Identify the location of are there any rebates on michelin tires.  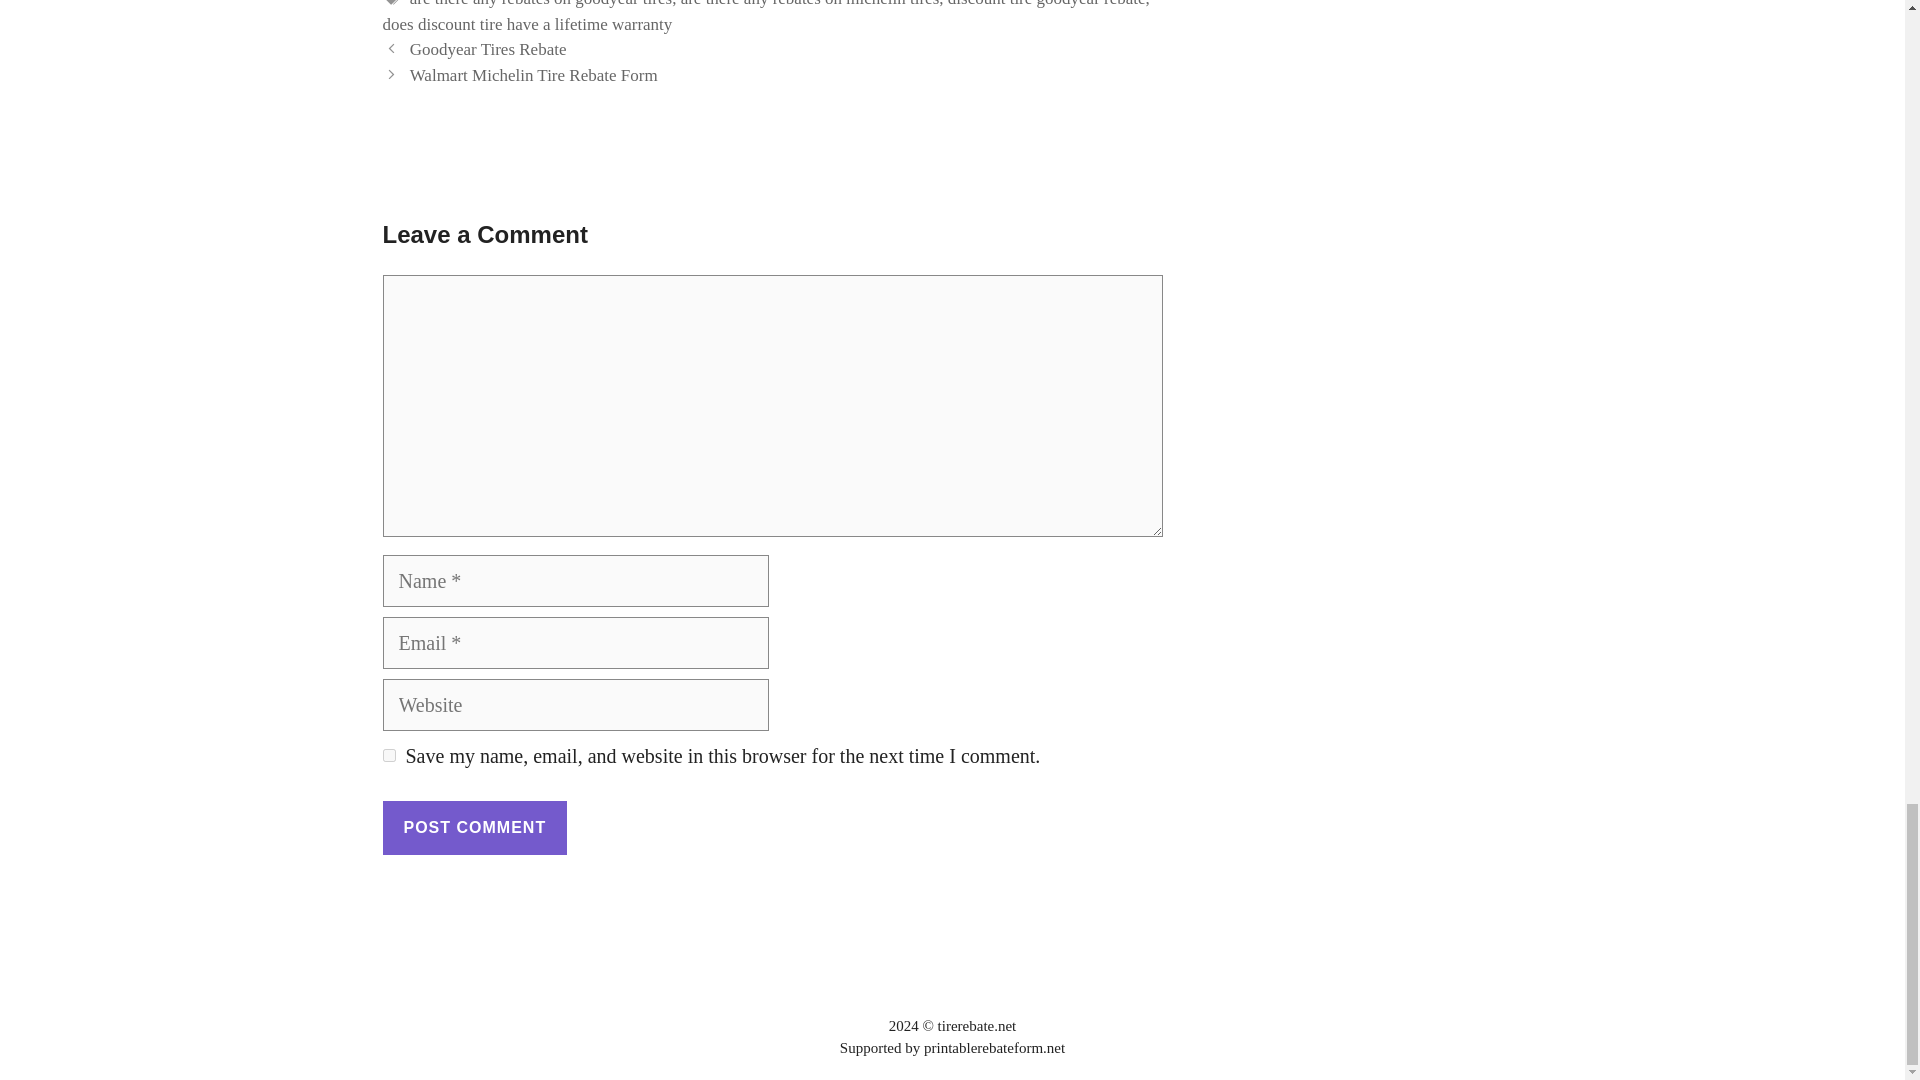
(810, 4).